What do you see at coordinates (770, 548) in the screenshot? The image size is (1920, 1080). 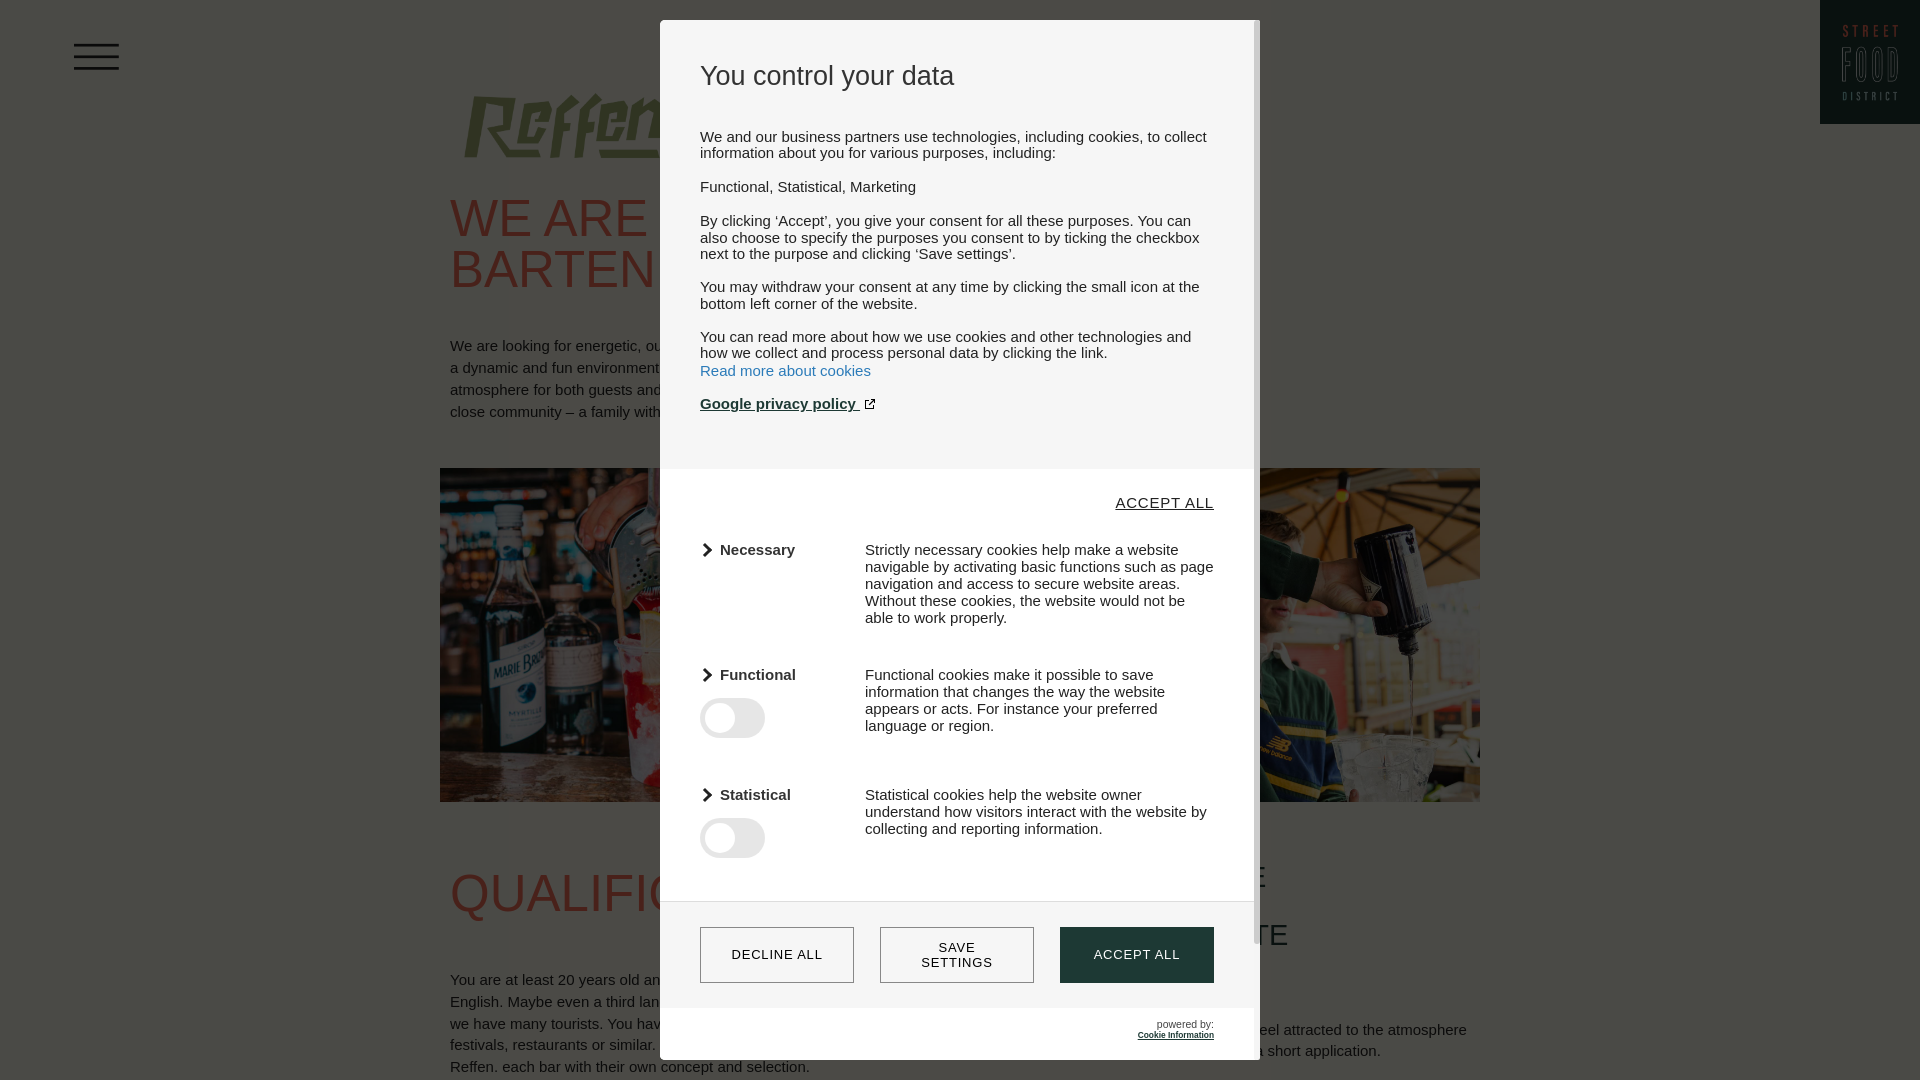 I see `Necessary` at bounding box center [770, 548].